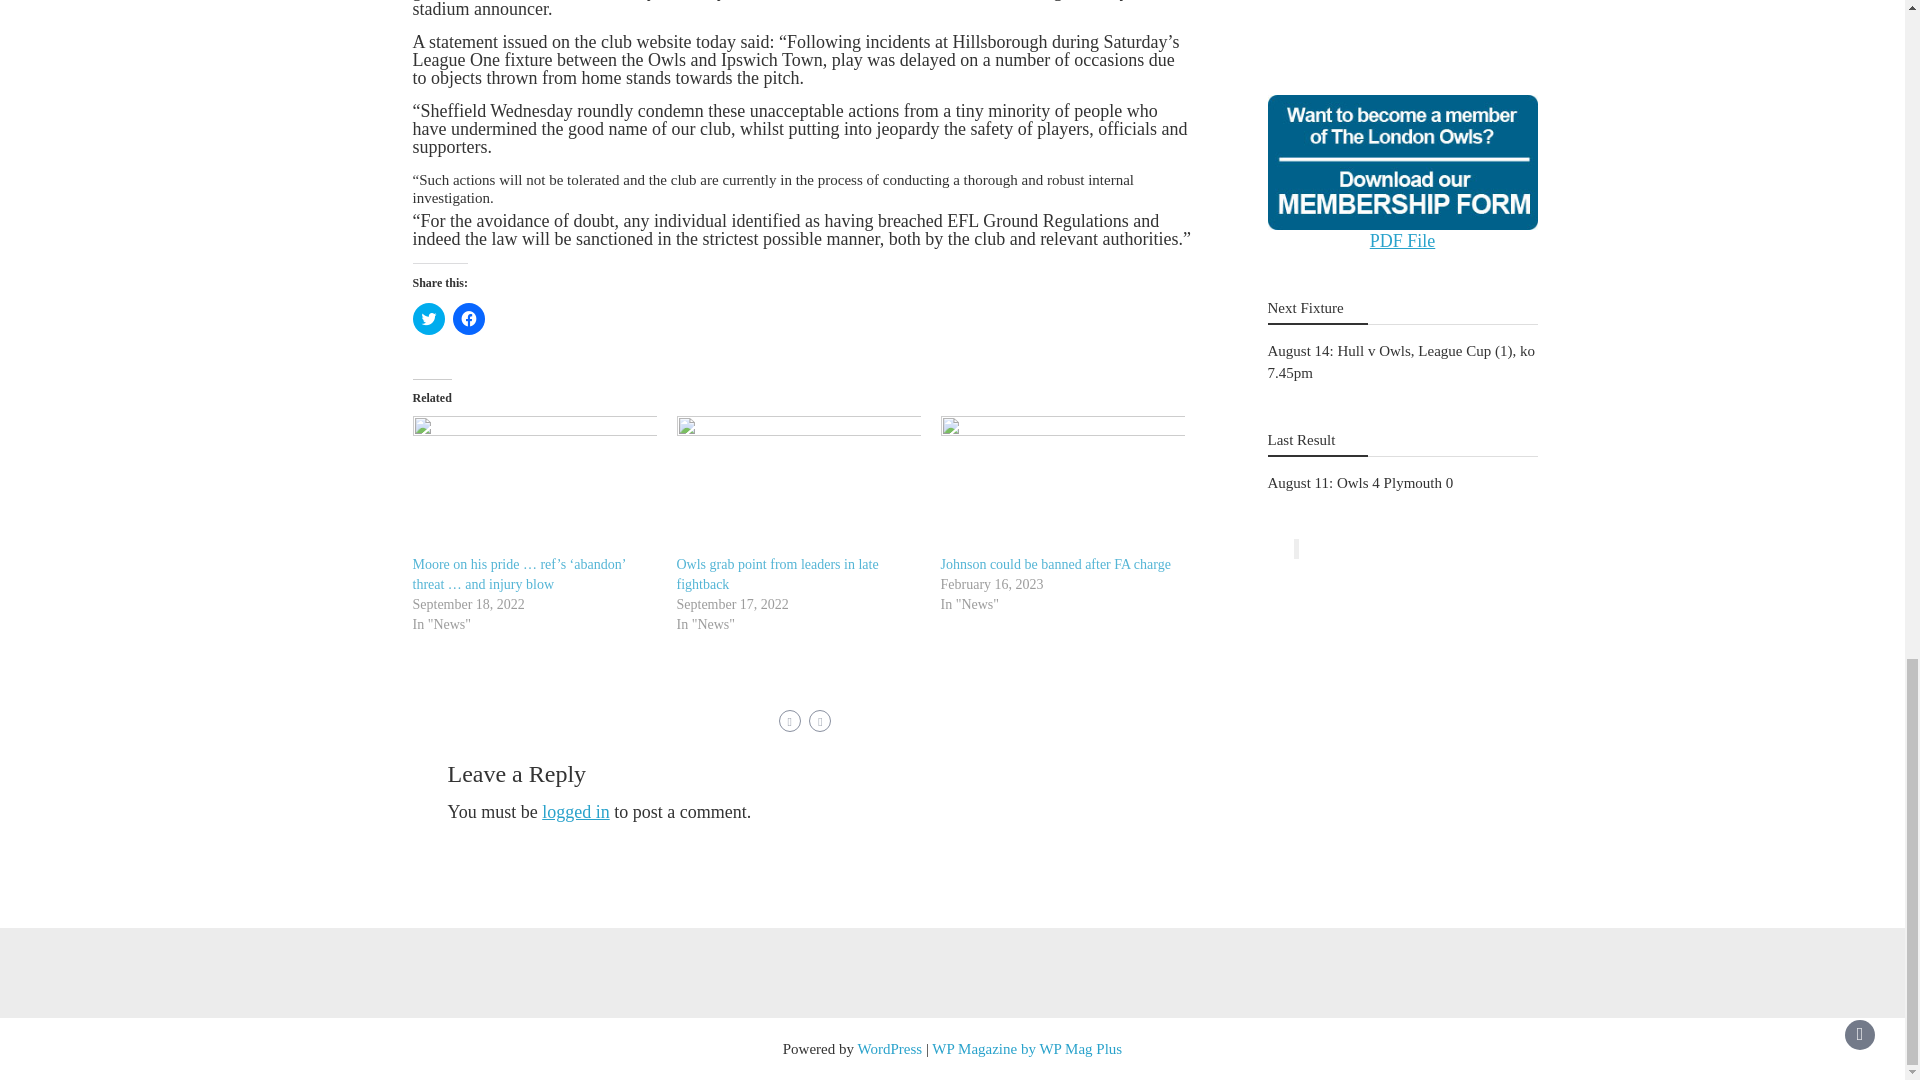  What do you see at coordinates (467, 318) in the screenshot?
I see `Click to share on Facebook` at bounding box center [467, 318].